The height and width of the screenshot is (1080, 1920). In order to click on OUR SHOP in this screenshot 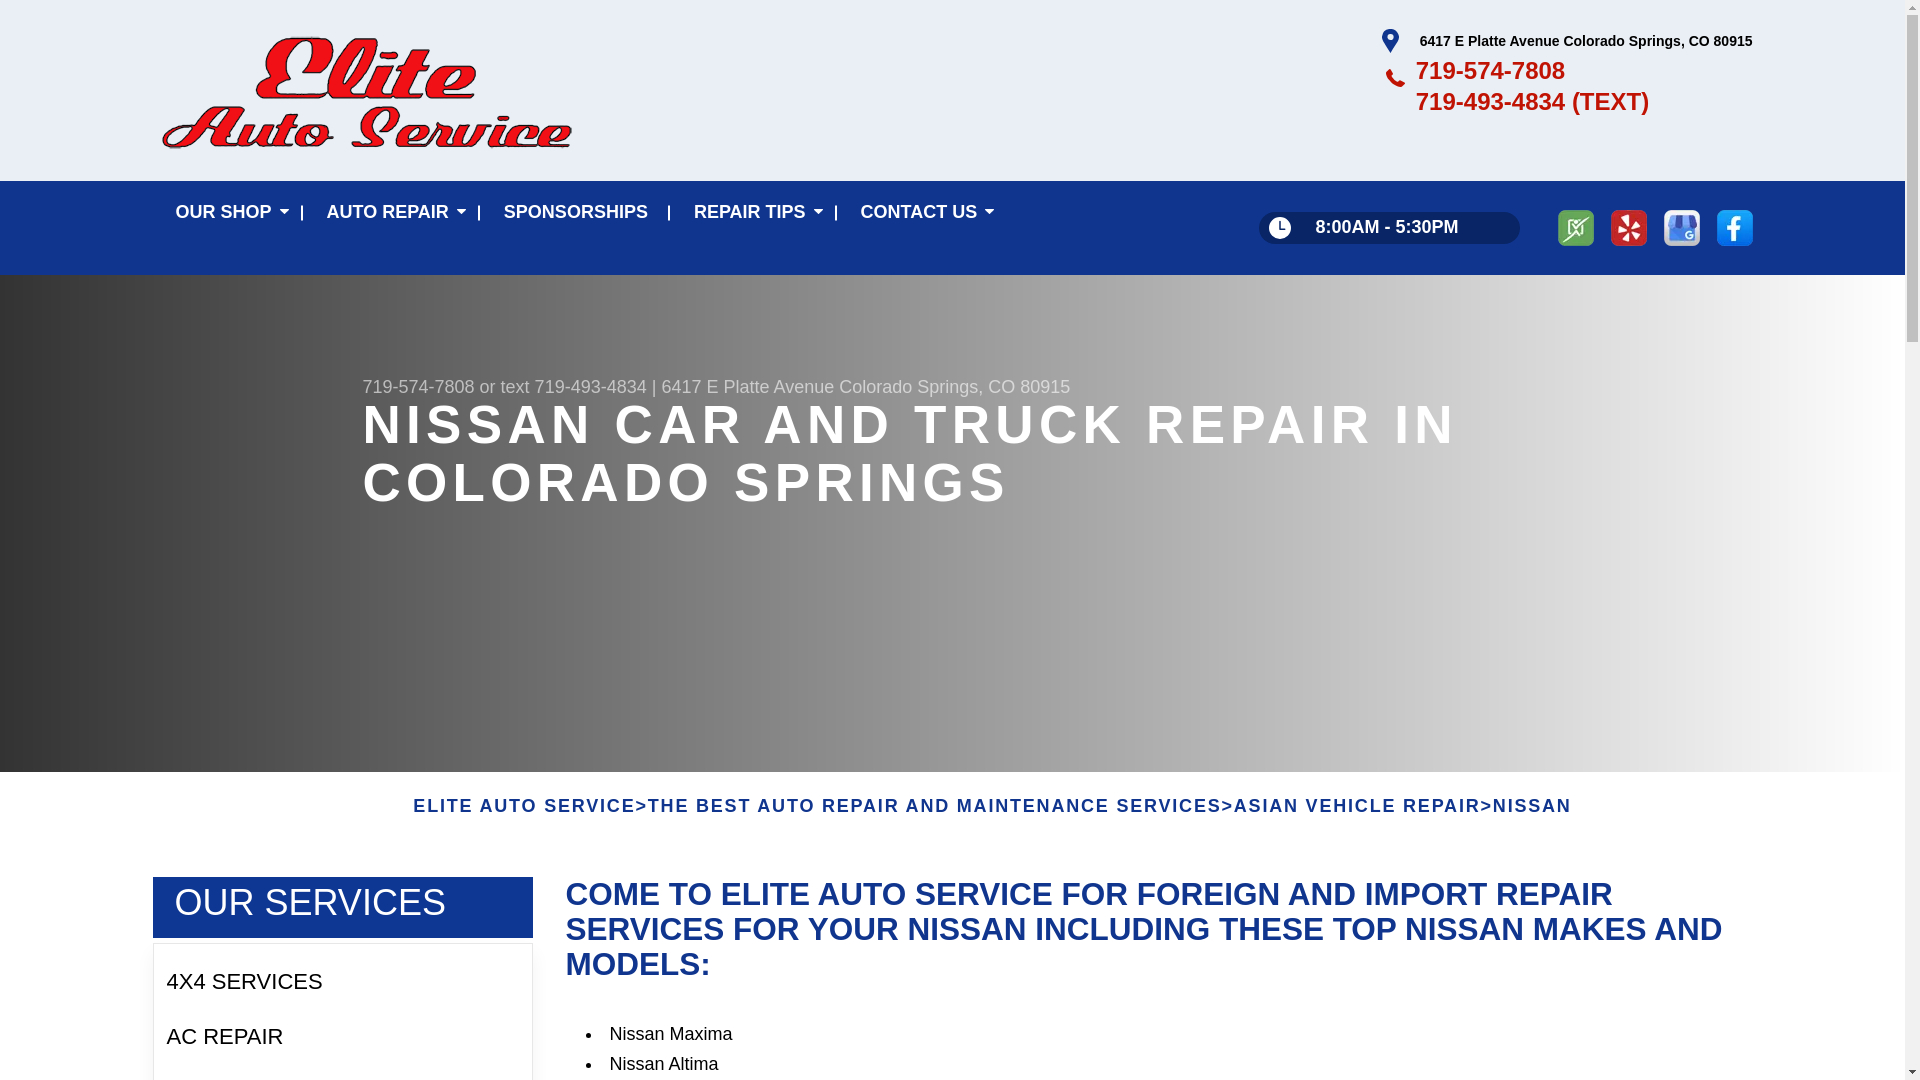, I will do `click(227, 213)`.